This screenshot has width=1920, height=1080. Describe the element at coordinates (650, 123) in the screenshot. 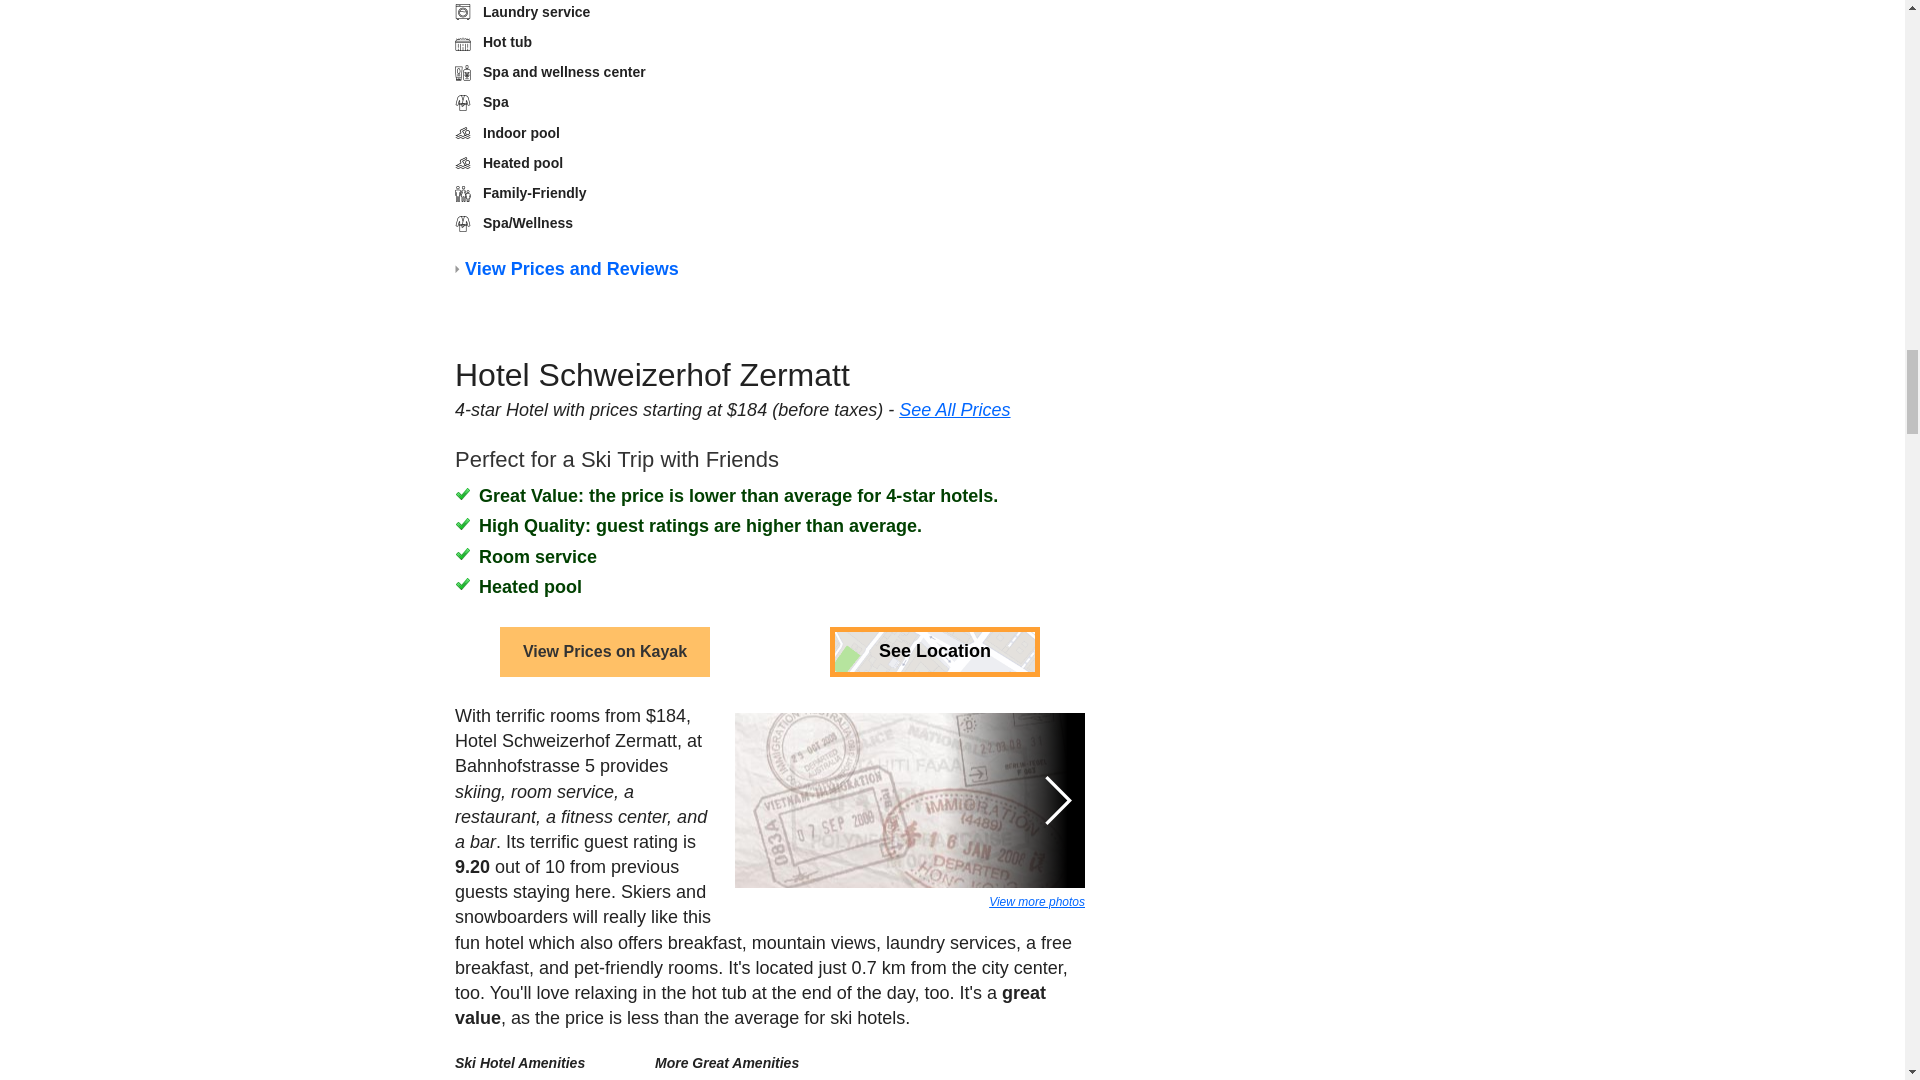

I see `Hotel Schweizerhof Zermatt` at that location.